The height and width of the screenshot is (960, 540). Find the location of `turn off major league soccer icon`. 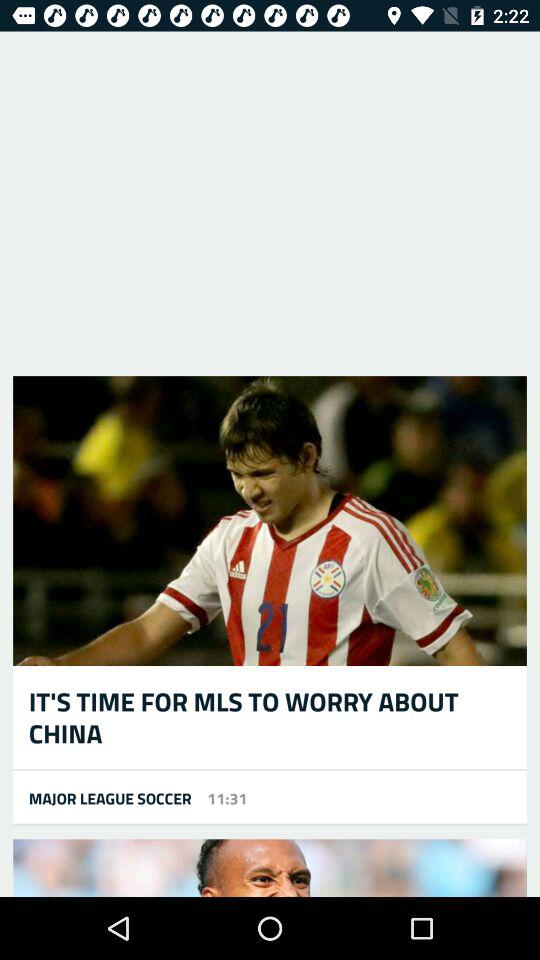

turn off major league soccer icon is located at coordinates (102, 798).